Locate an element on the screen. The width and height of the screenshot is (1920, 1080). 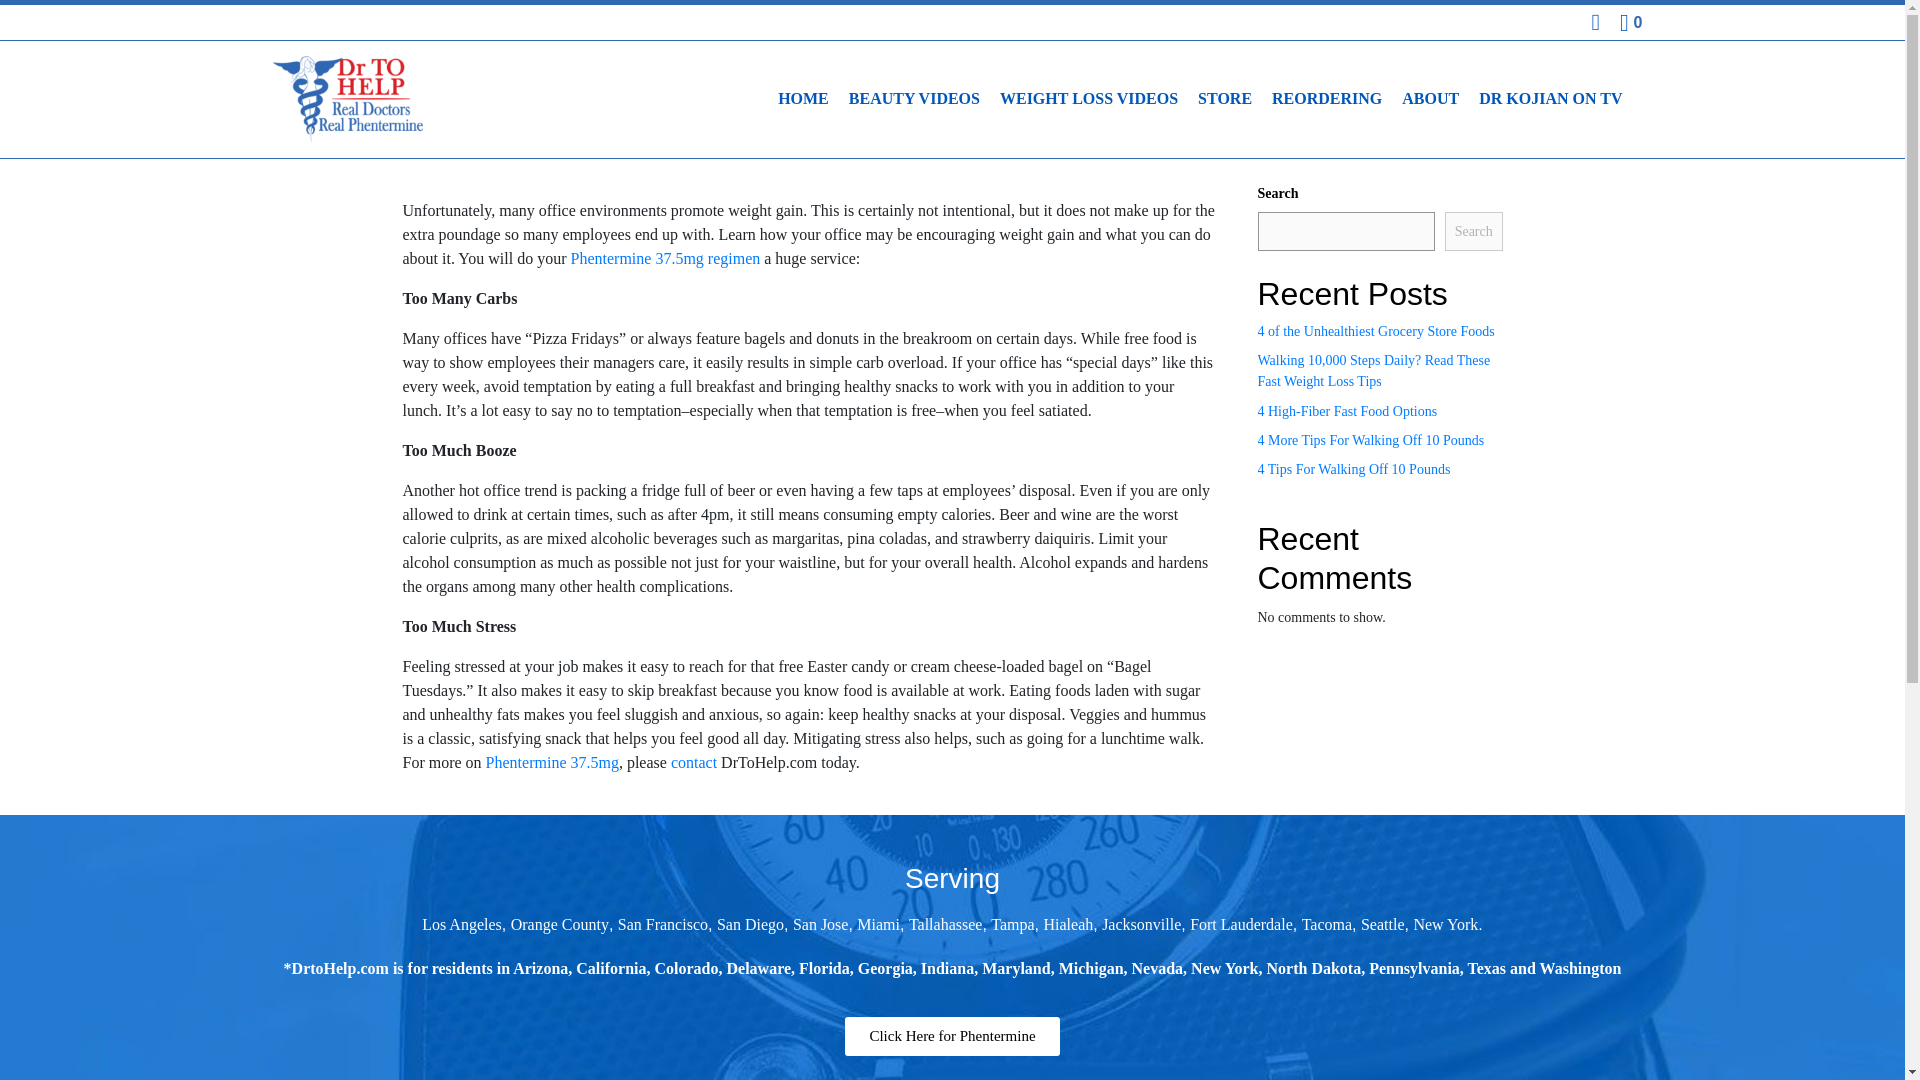
Fast Weight Loss in San Diego is located at coordinates (750, 924).